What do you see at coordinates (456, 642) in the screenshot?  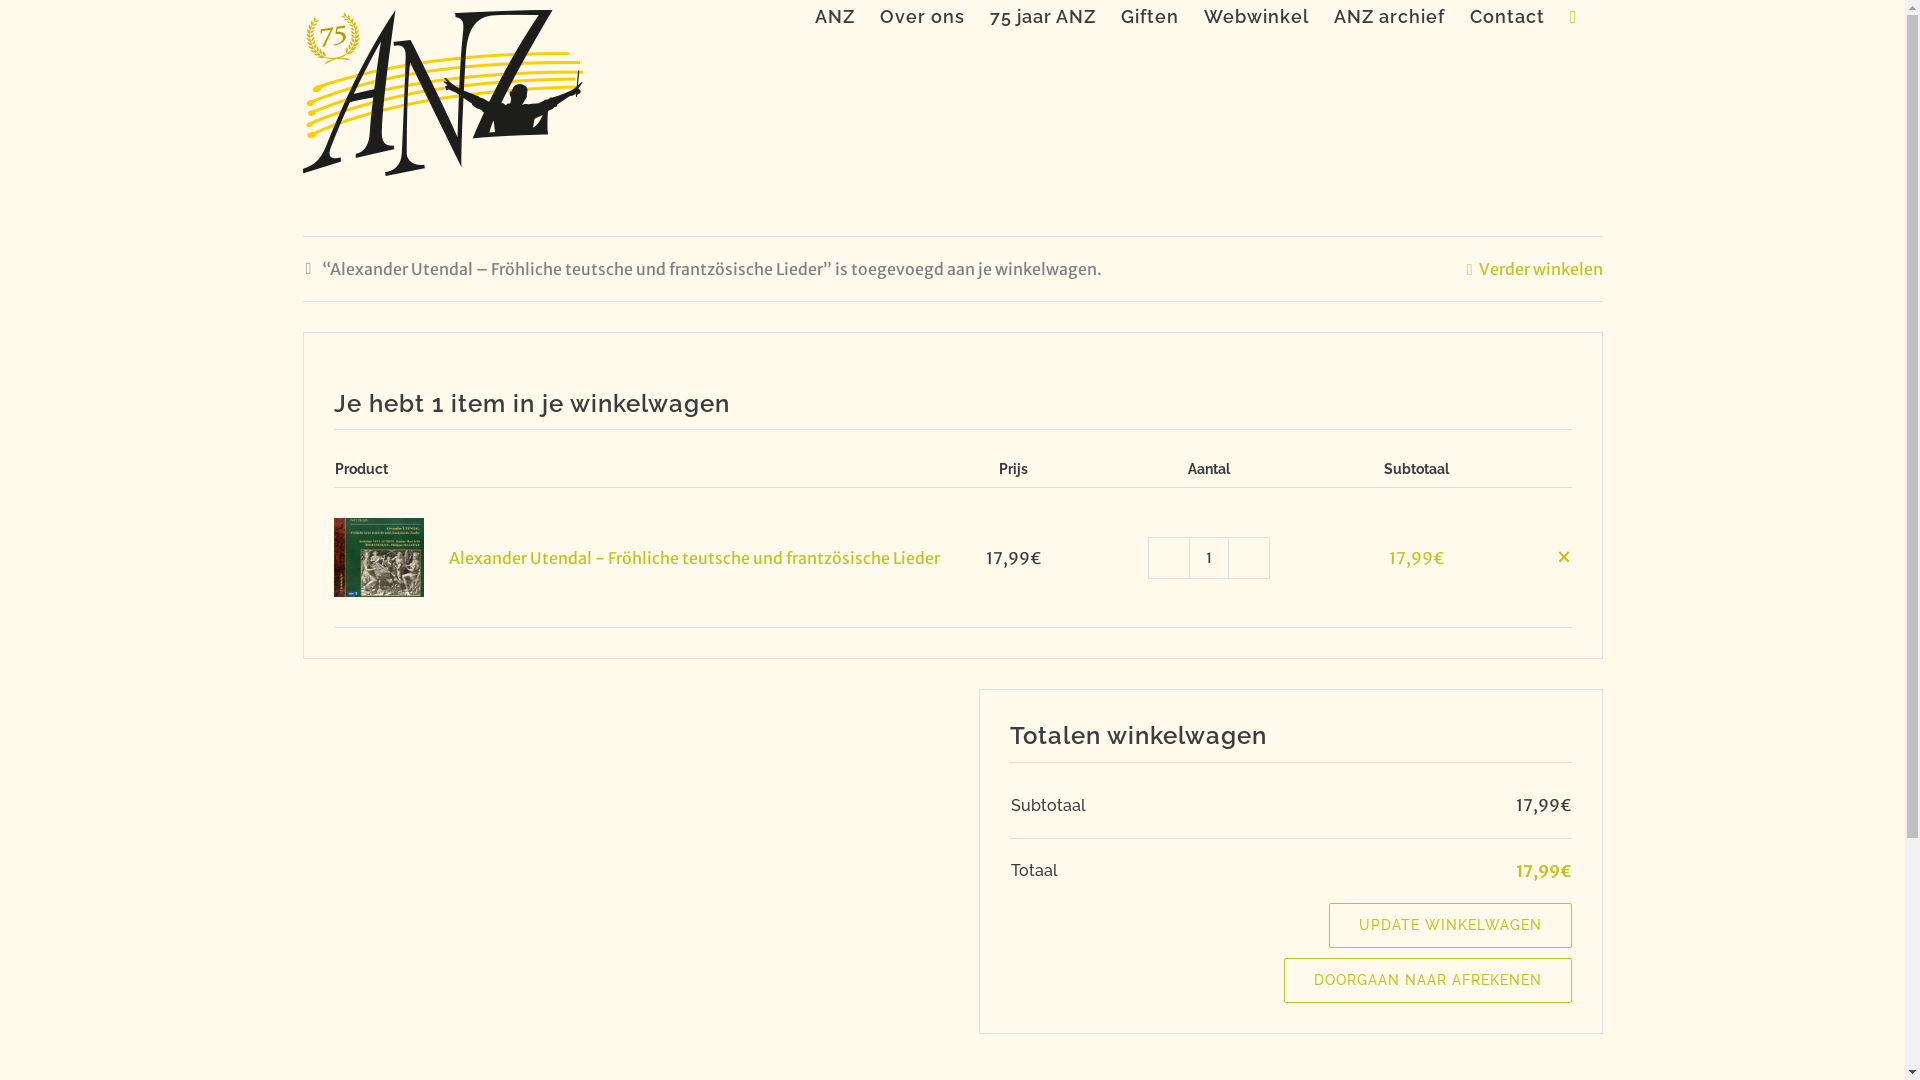 I see `Update winkelwagen` at bounding box center [456, 642].